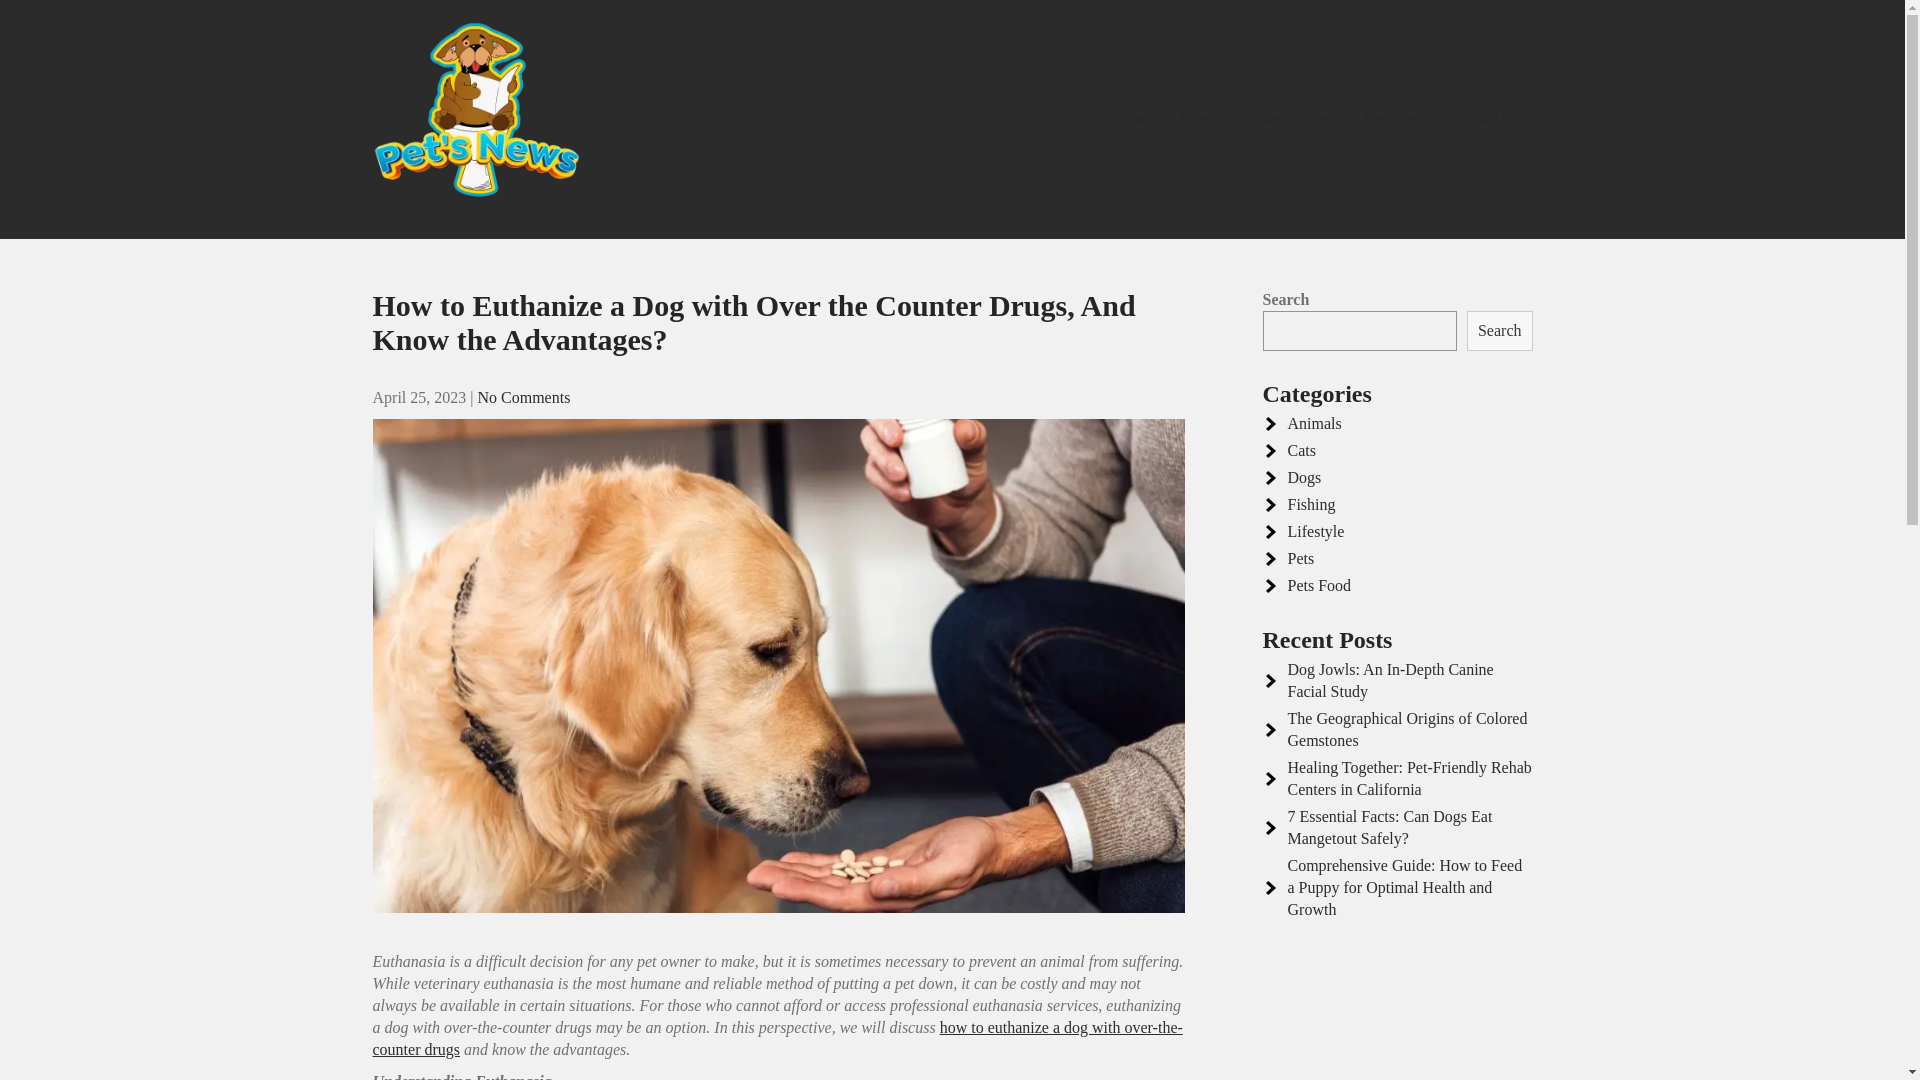 The width and height of the screenshot is (1920, 1080). What do you see at coordinates (777, 1038) in the screenshot?
I see `how to euthanize a dog with over-the-counter drugs` at bounding box center [777, 1038].